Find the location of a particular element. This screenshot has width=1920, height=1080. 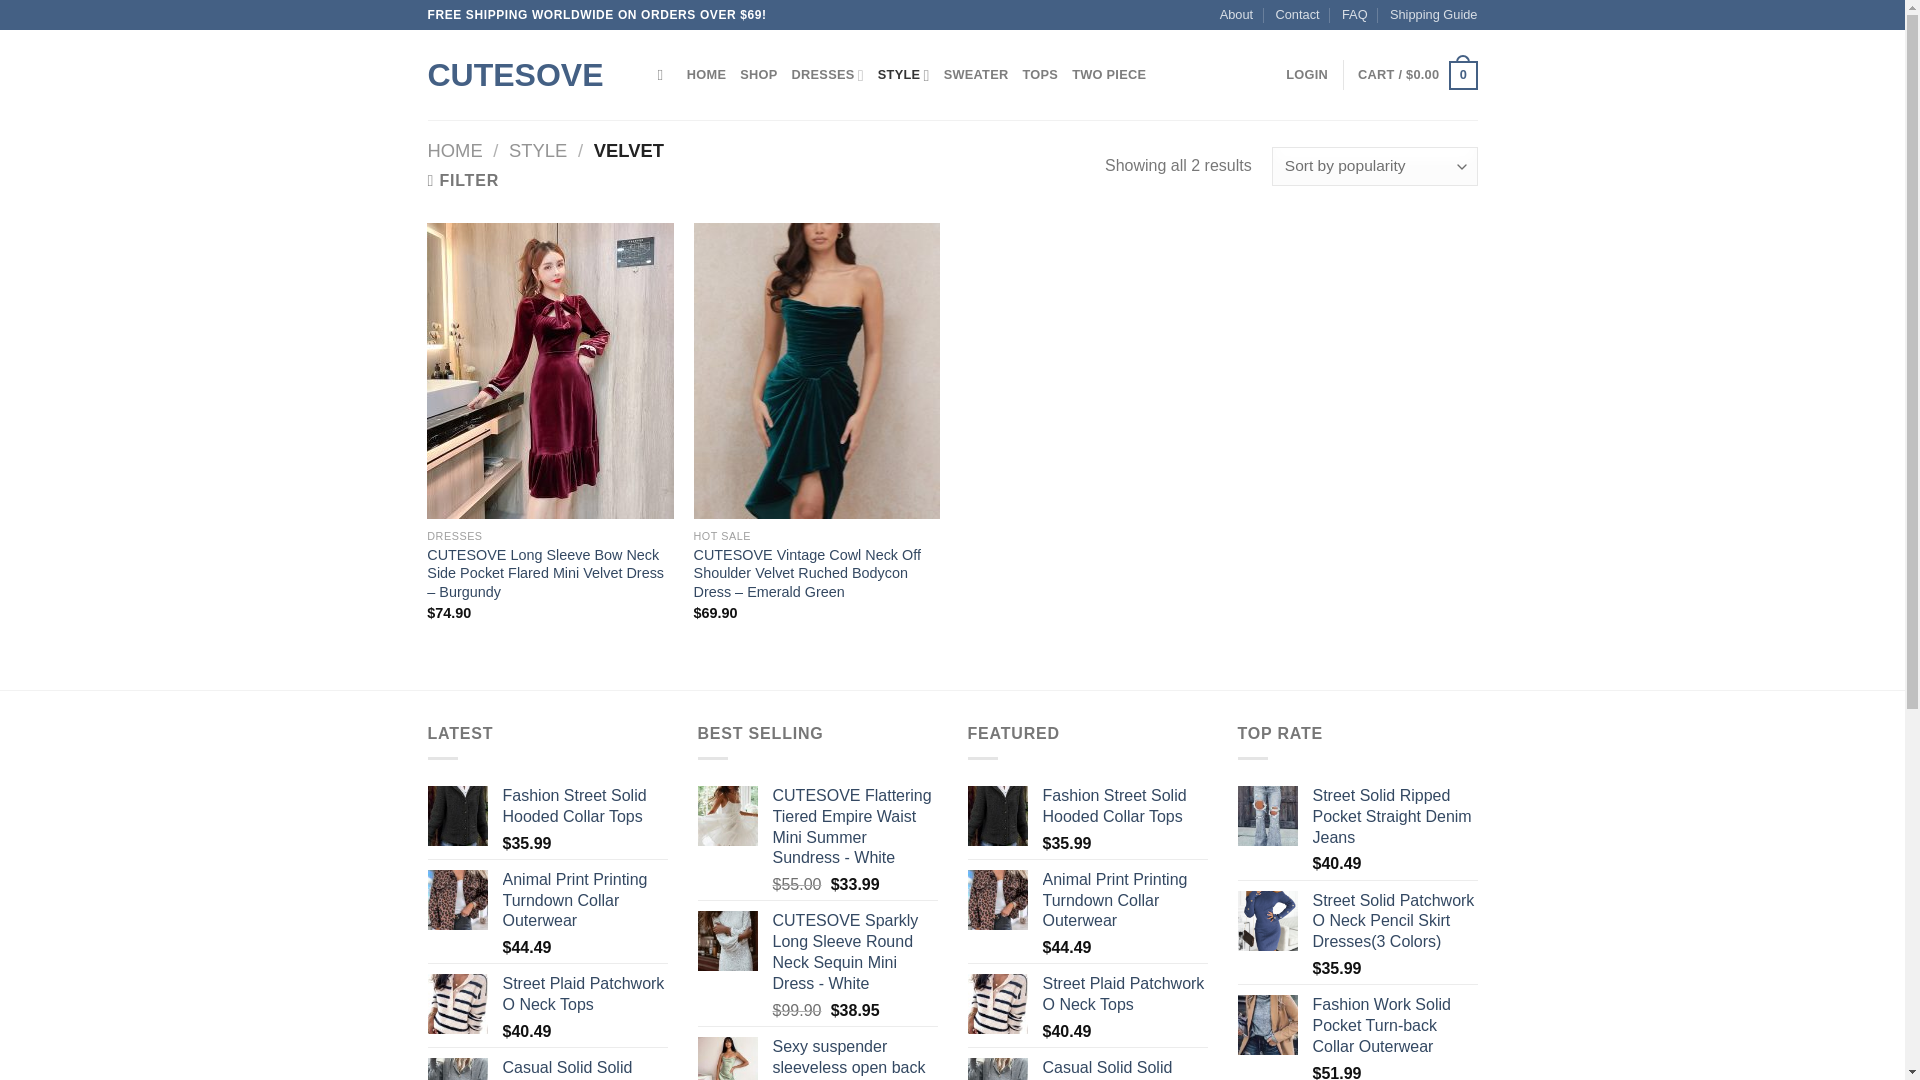

HOME is located at coordinates (706, 75).